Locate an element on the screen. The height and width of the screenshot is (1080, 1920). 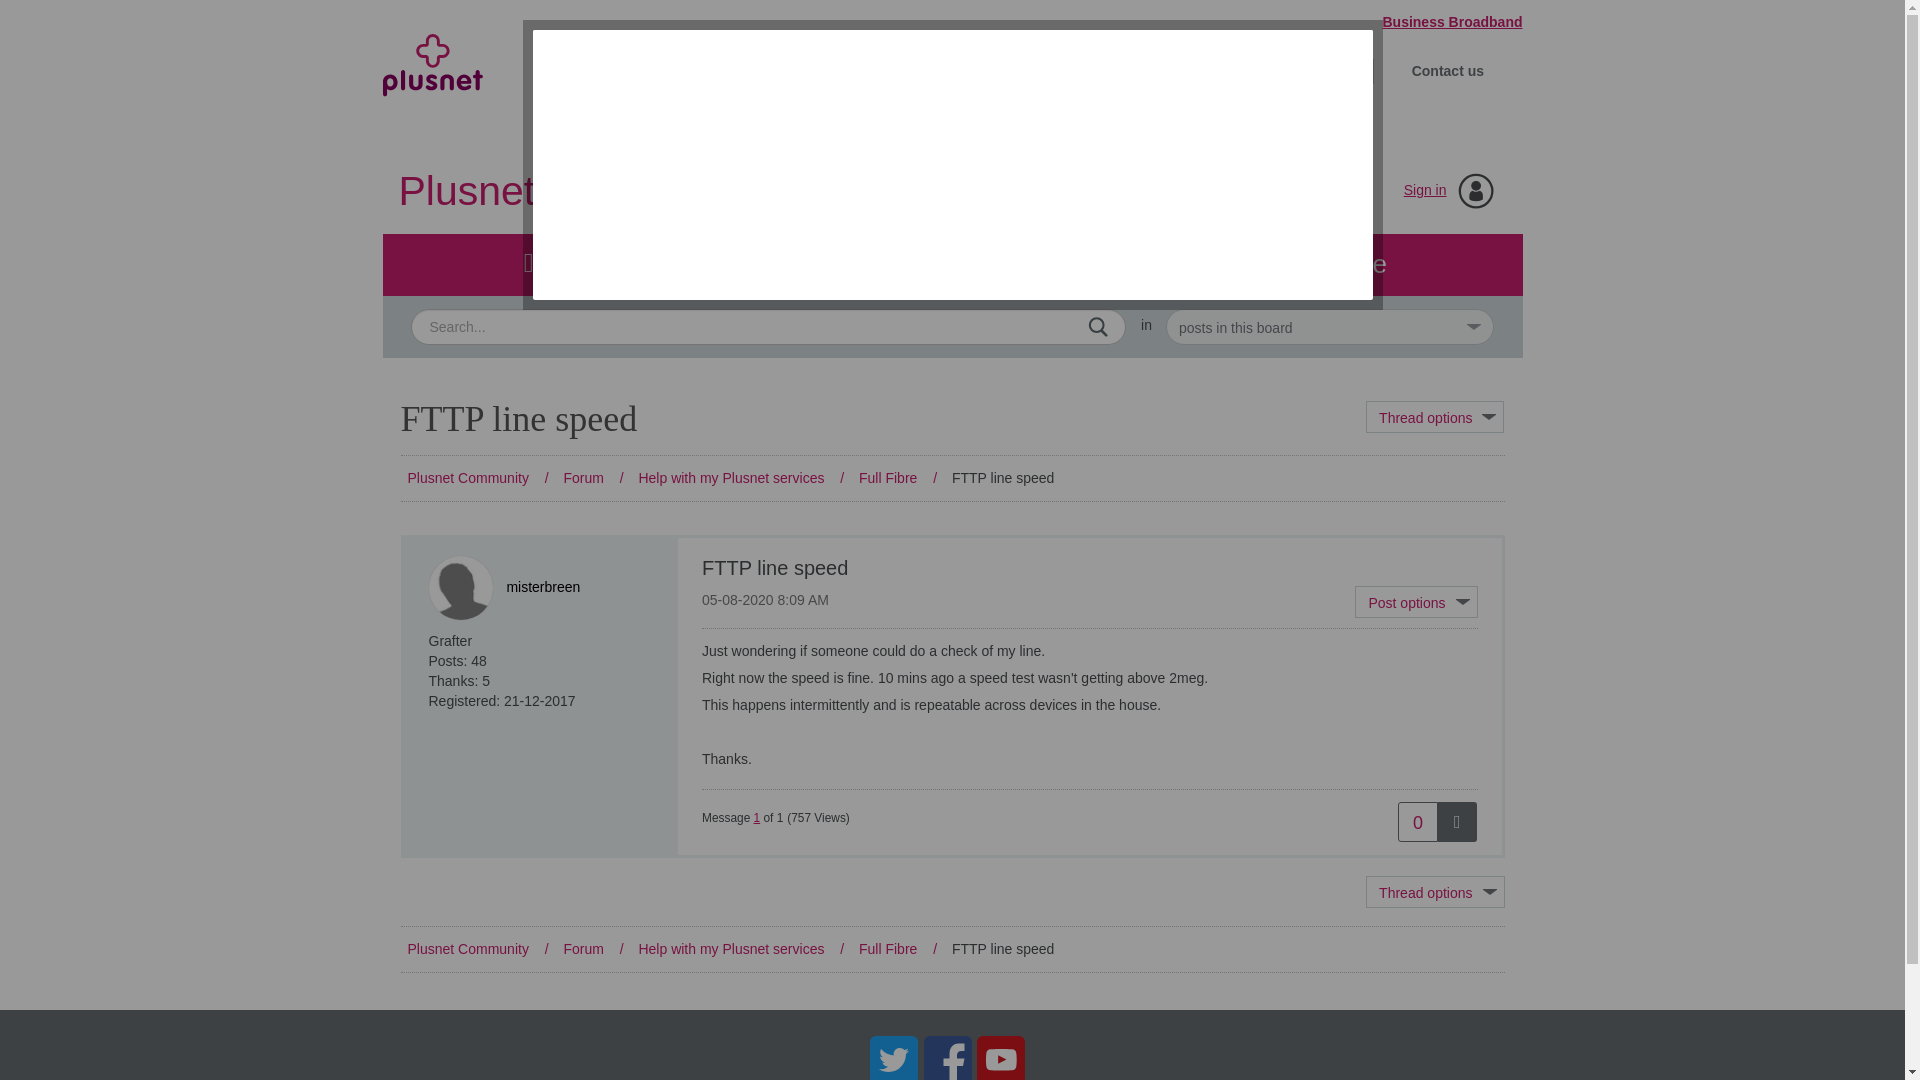
Mobile is located at coordinates (775, 70).